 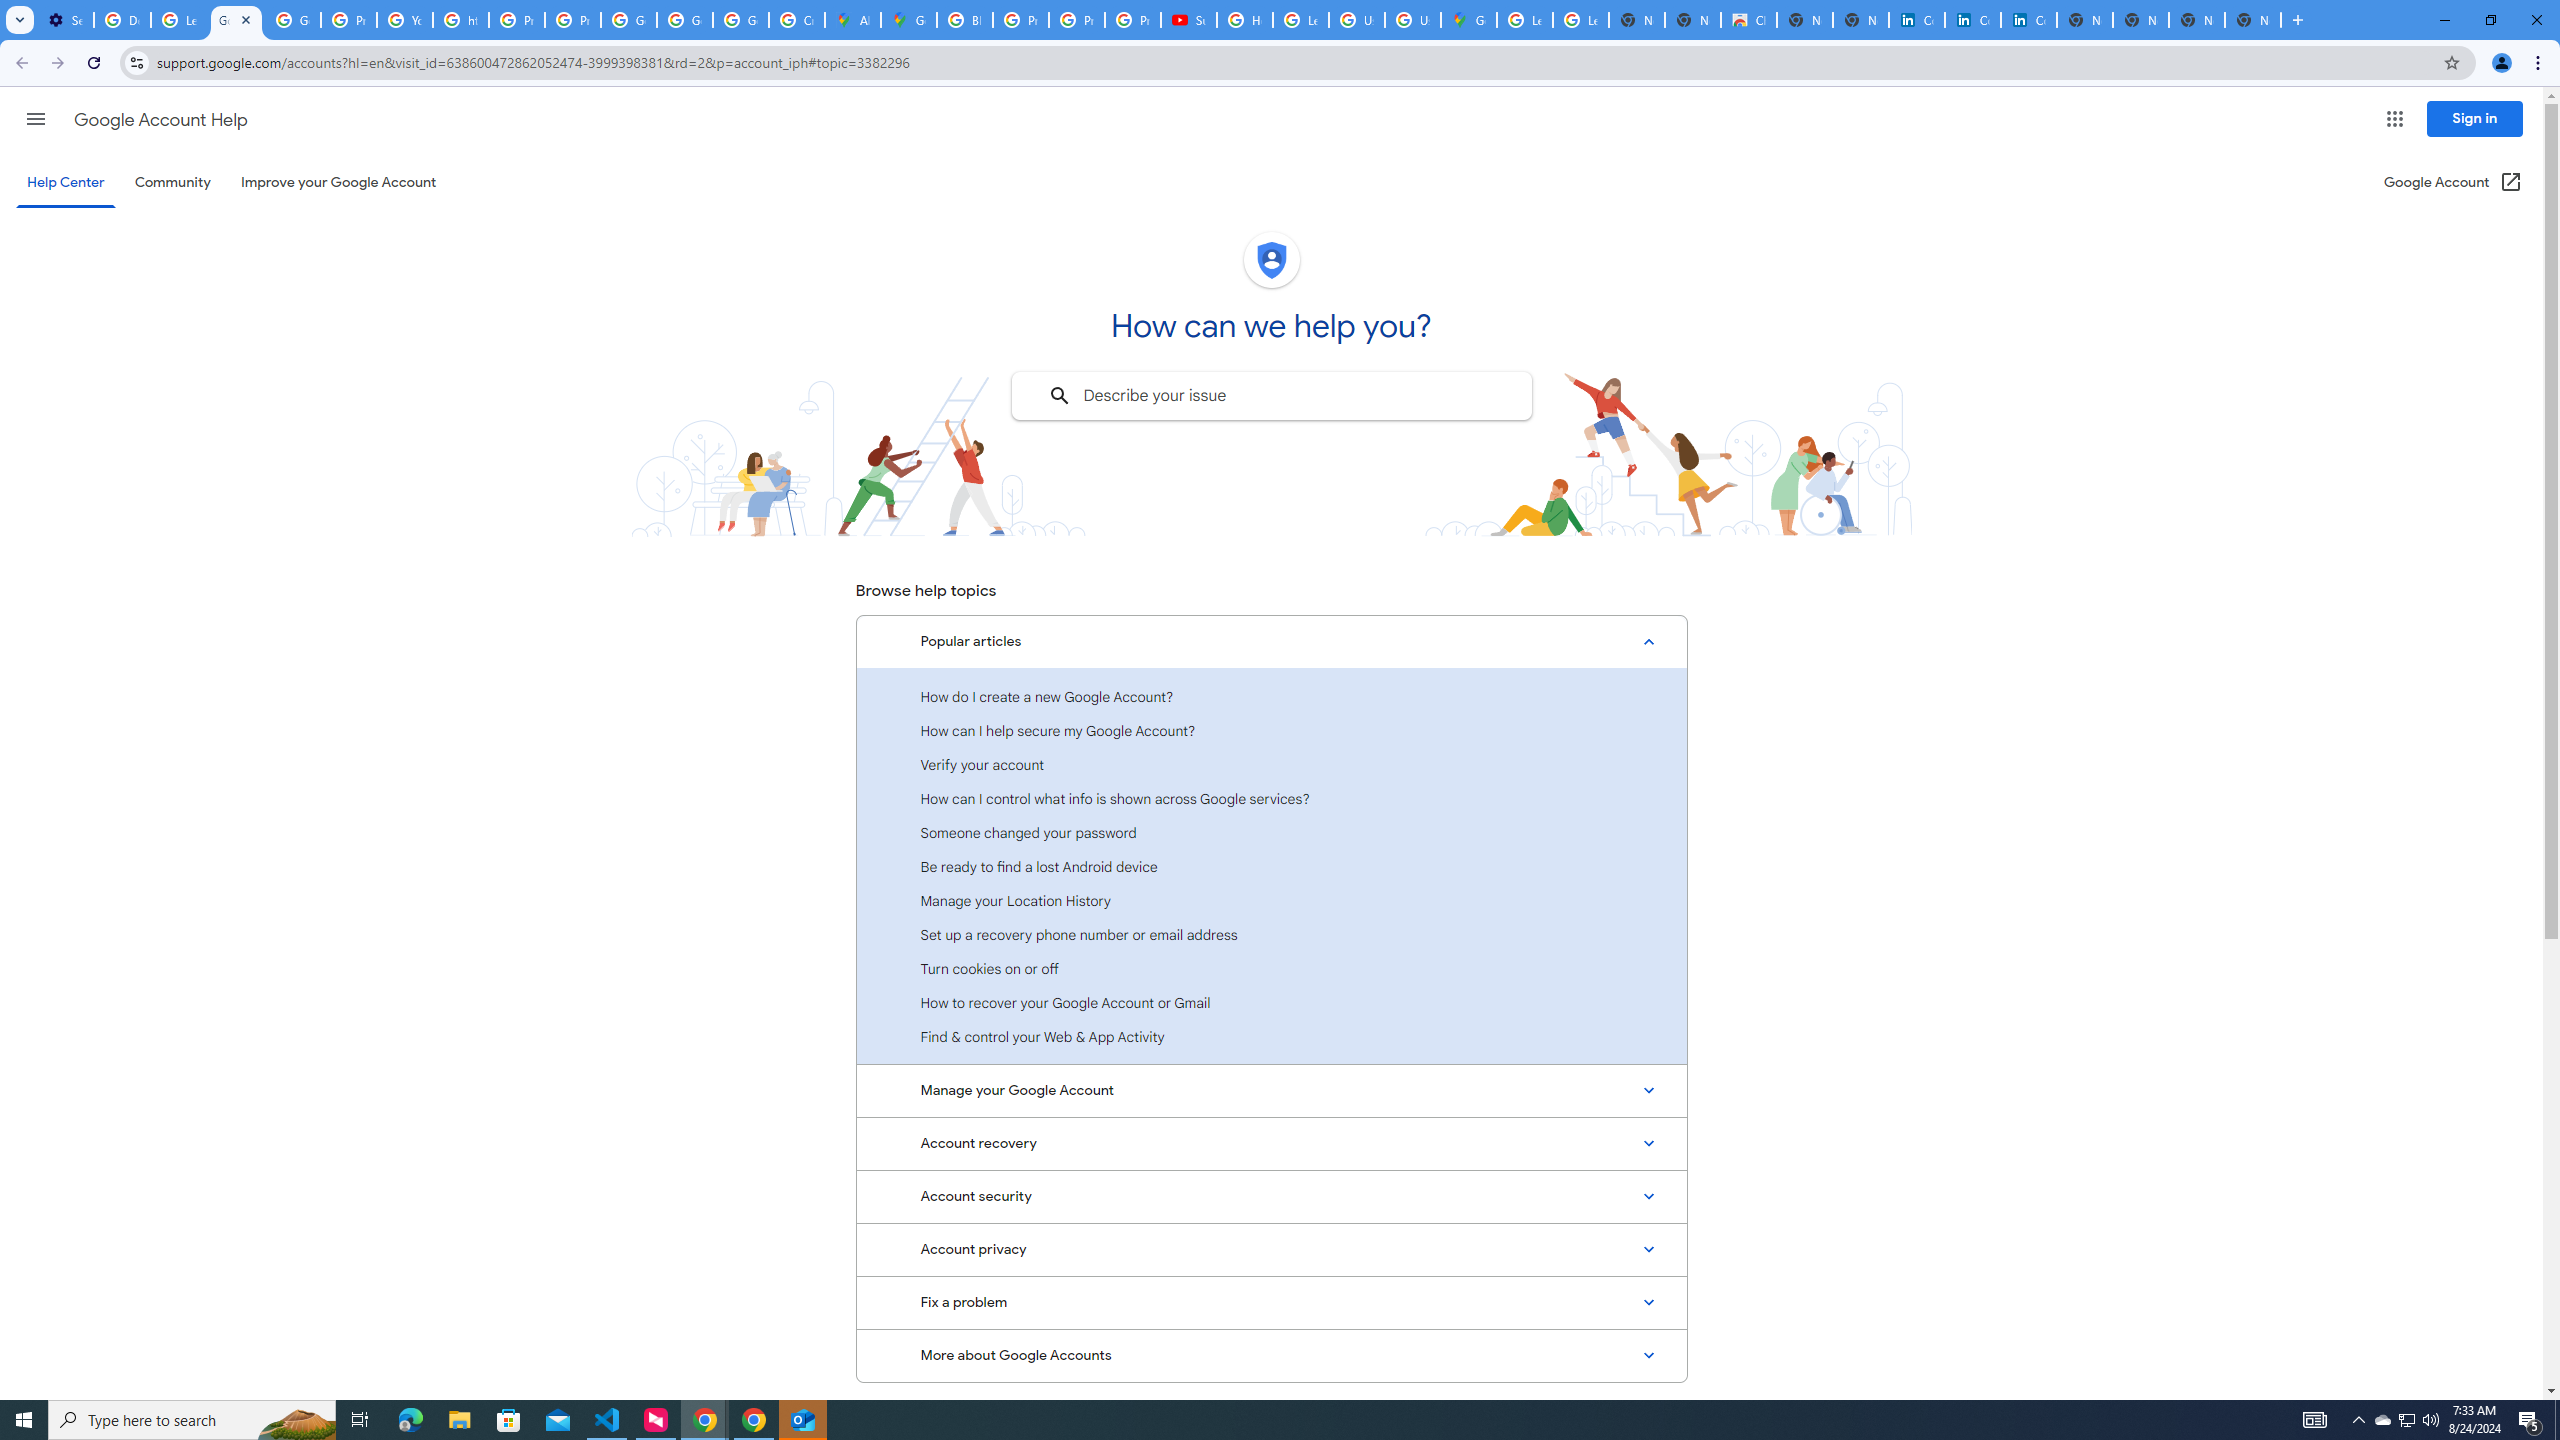 I want to click on Account security, so click(x=1271, y=1196).